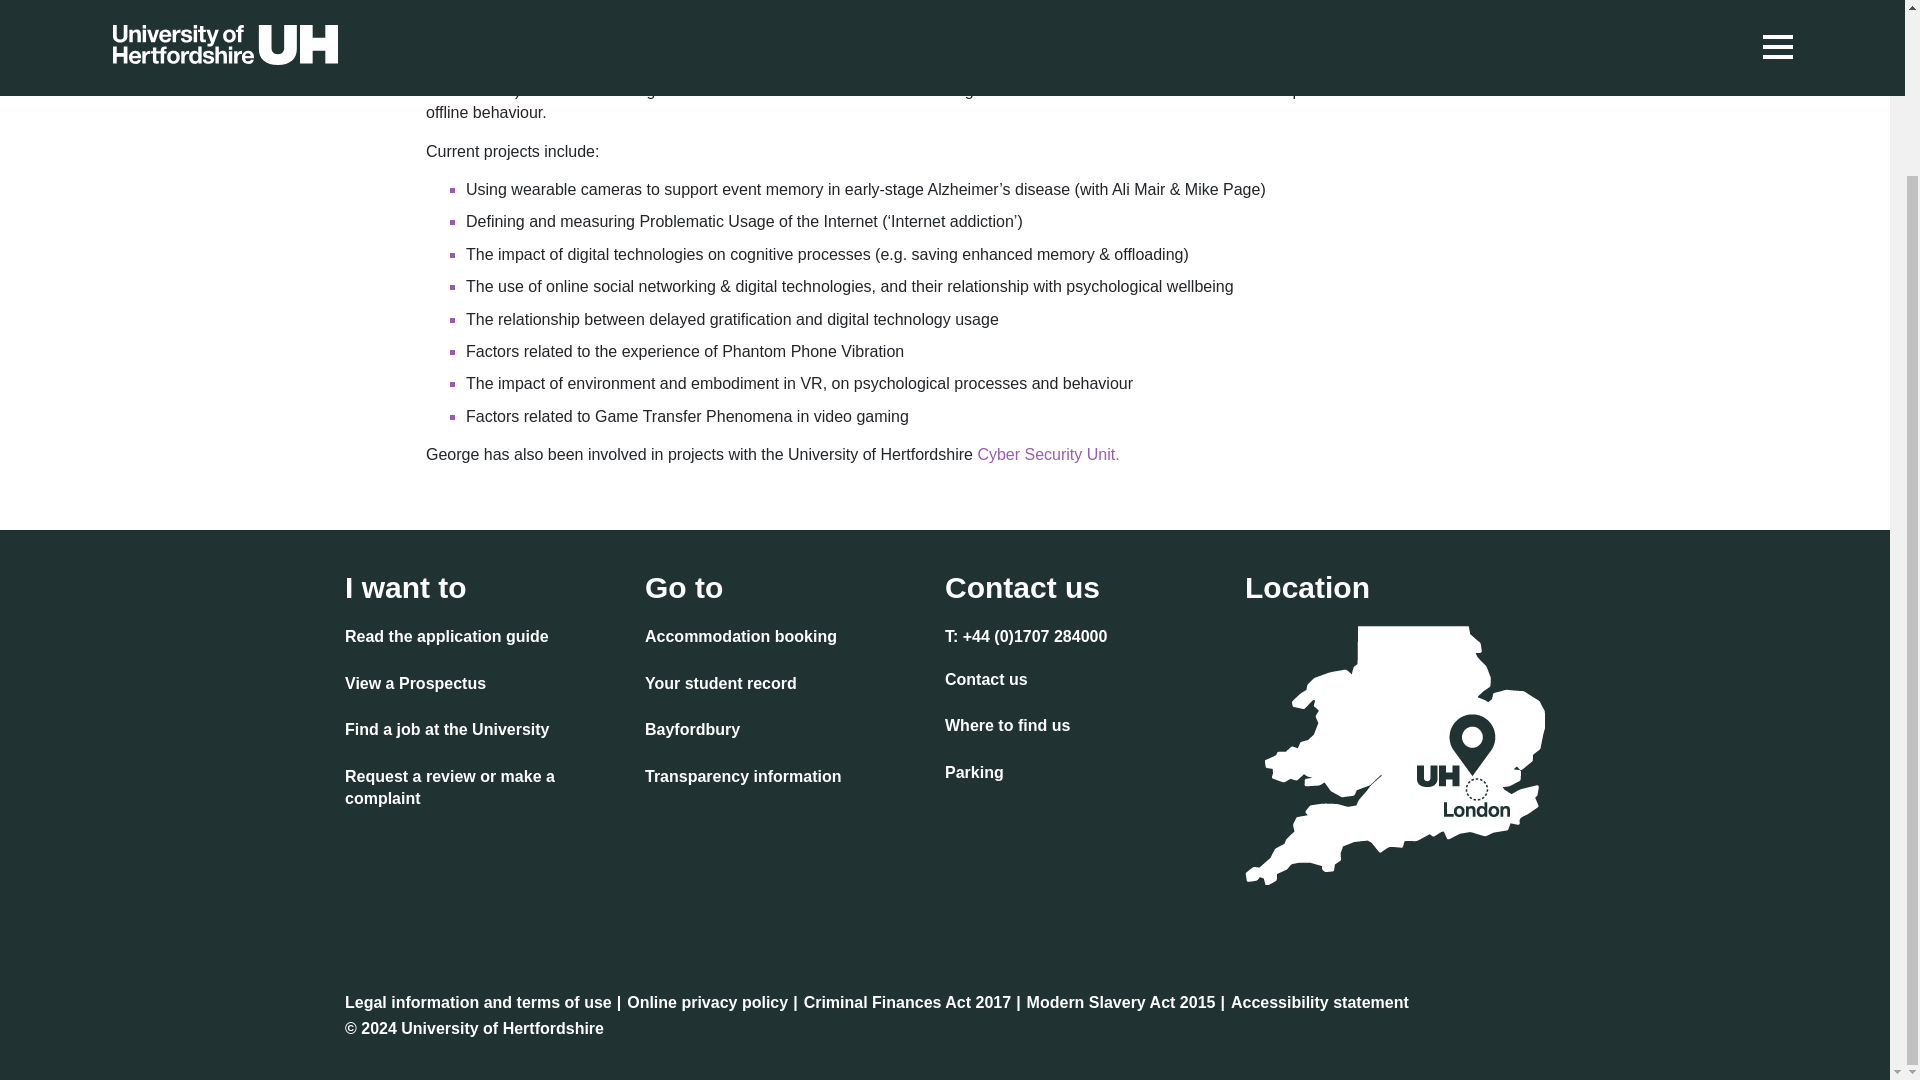 This screenshot has height=1080, width=1920. What do you see at coordinates (415, 685) in the screenshot?
I see `View a Prospectus` at bounding box center [415, 685].